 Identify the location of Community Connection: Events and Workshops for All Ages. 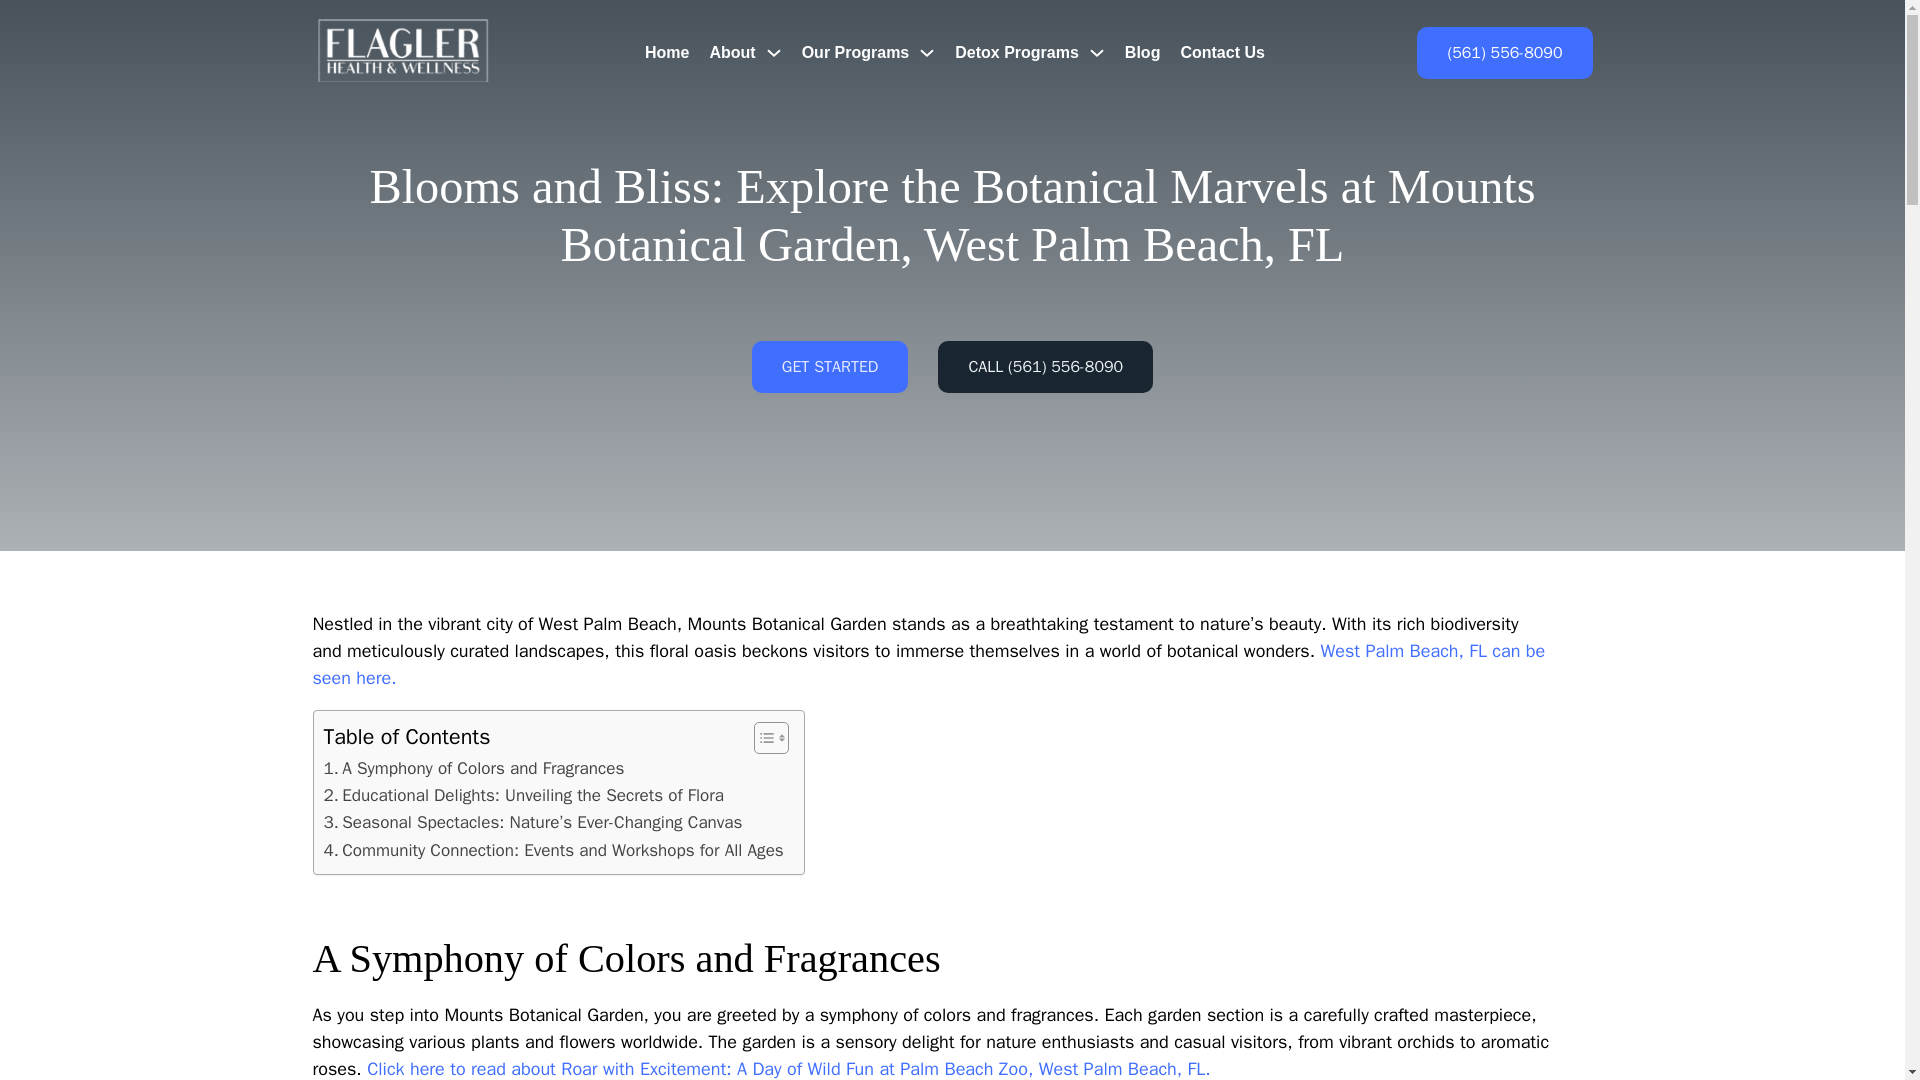
(554, 850).